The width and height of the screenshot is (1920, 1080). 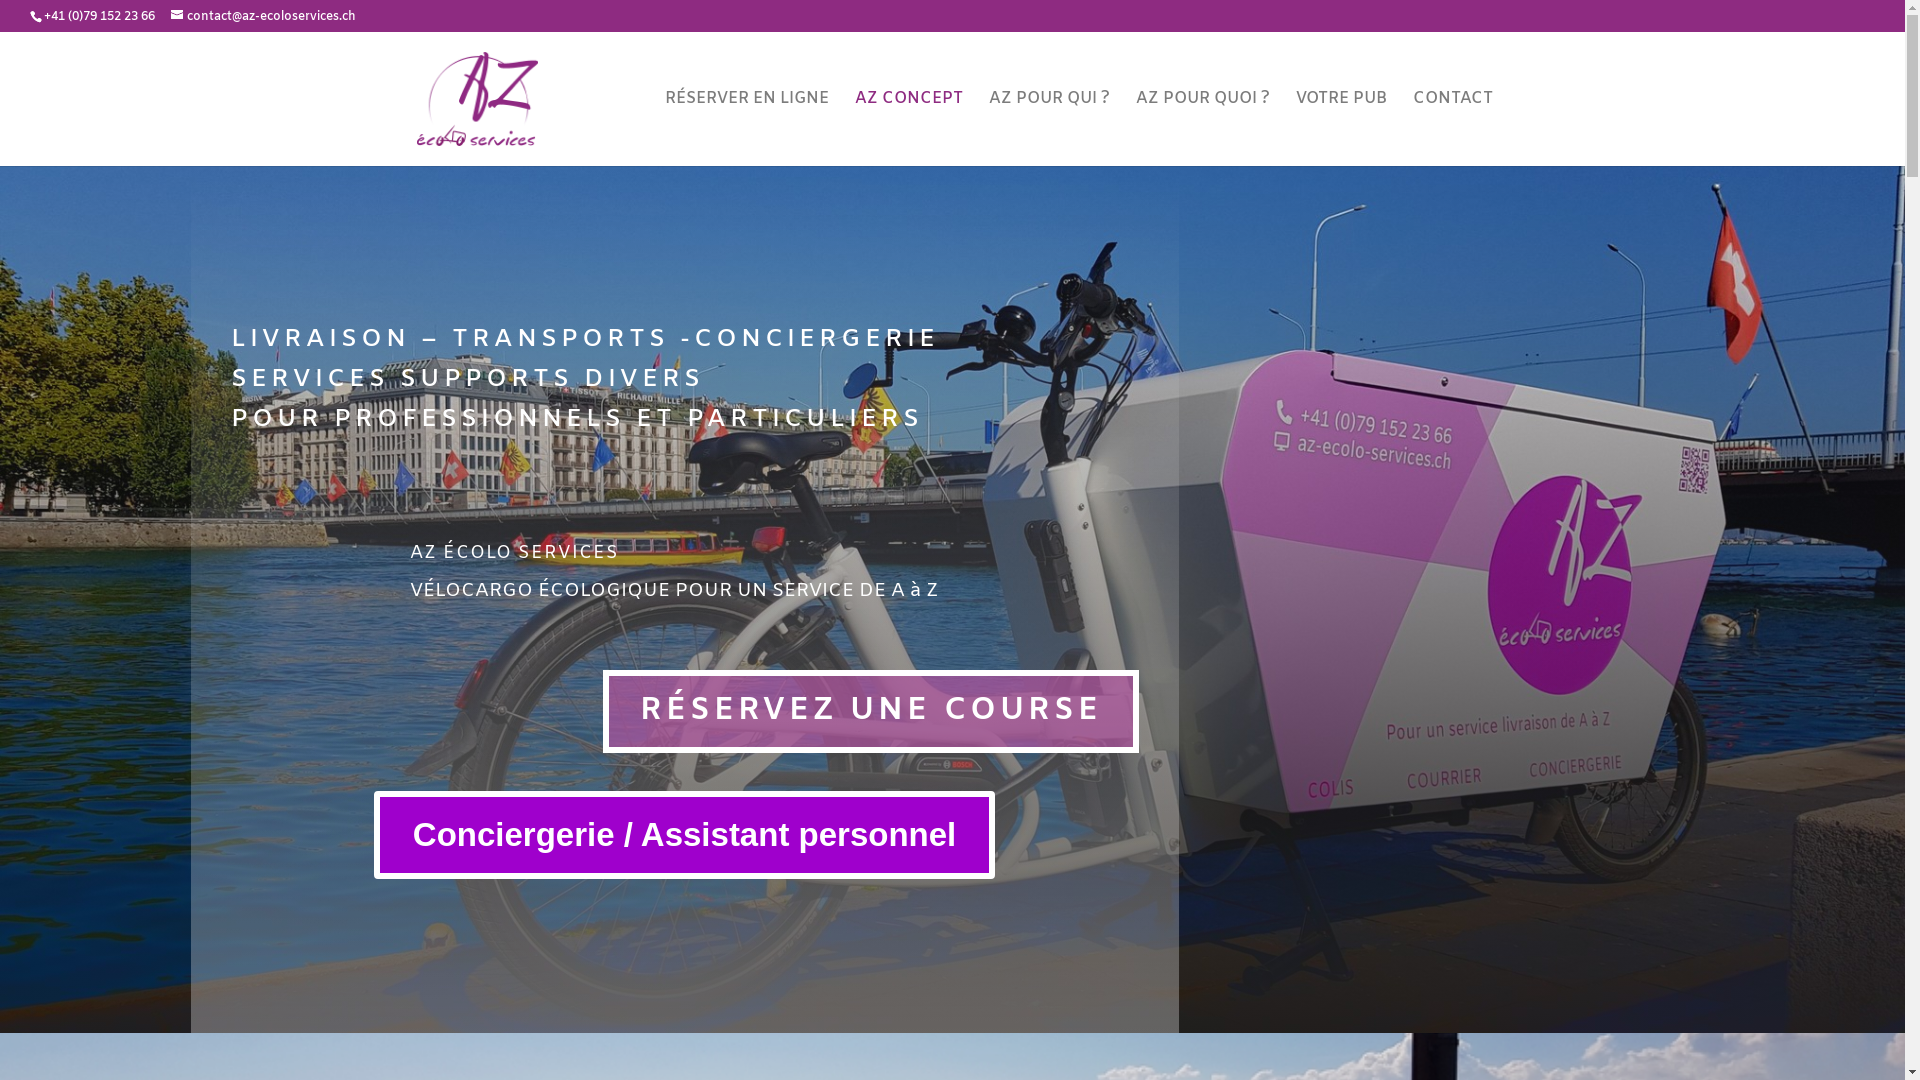 I want to click on AZ POUR QUI ?, so click(x=1048, y=129).